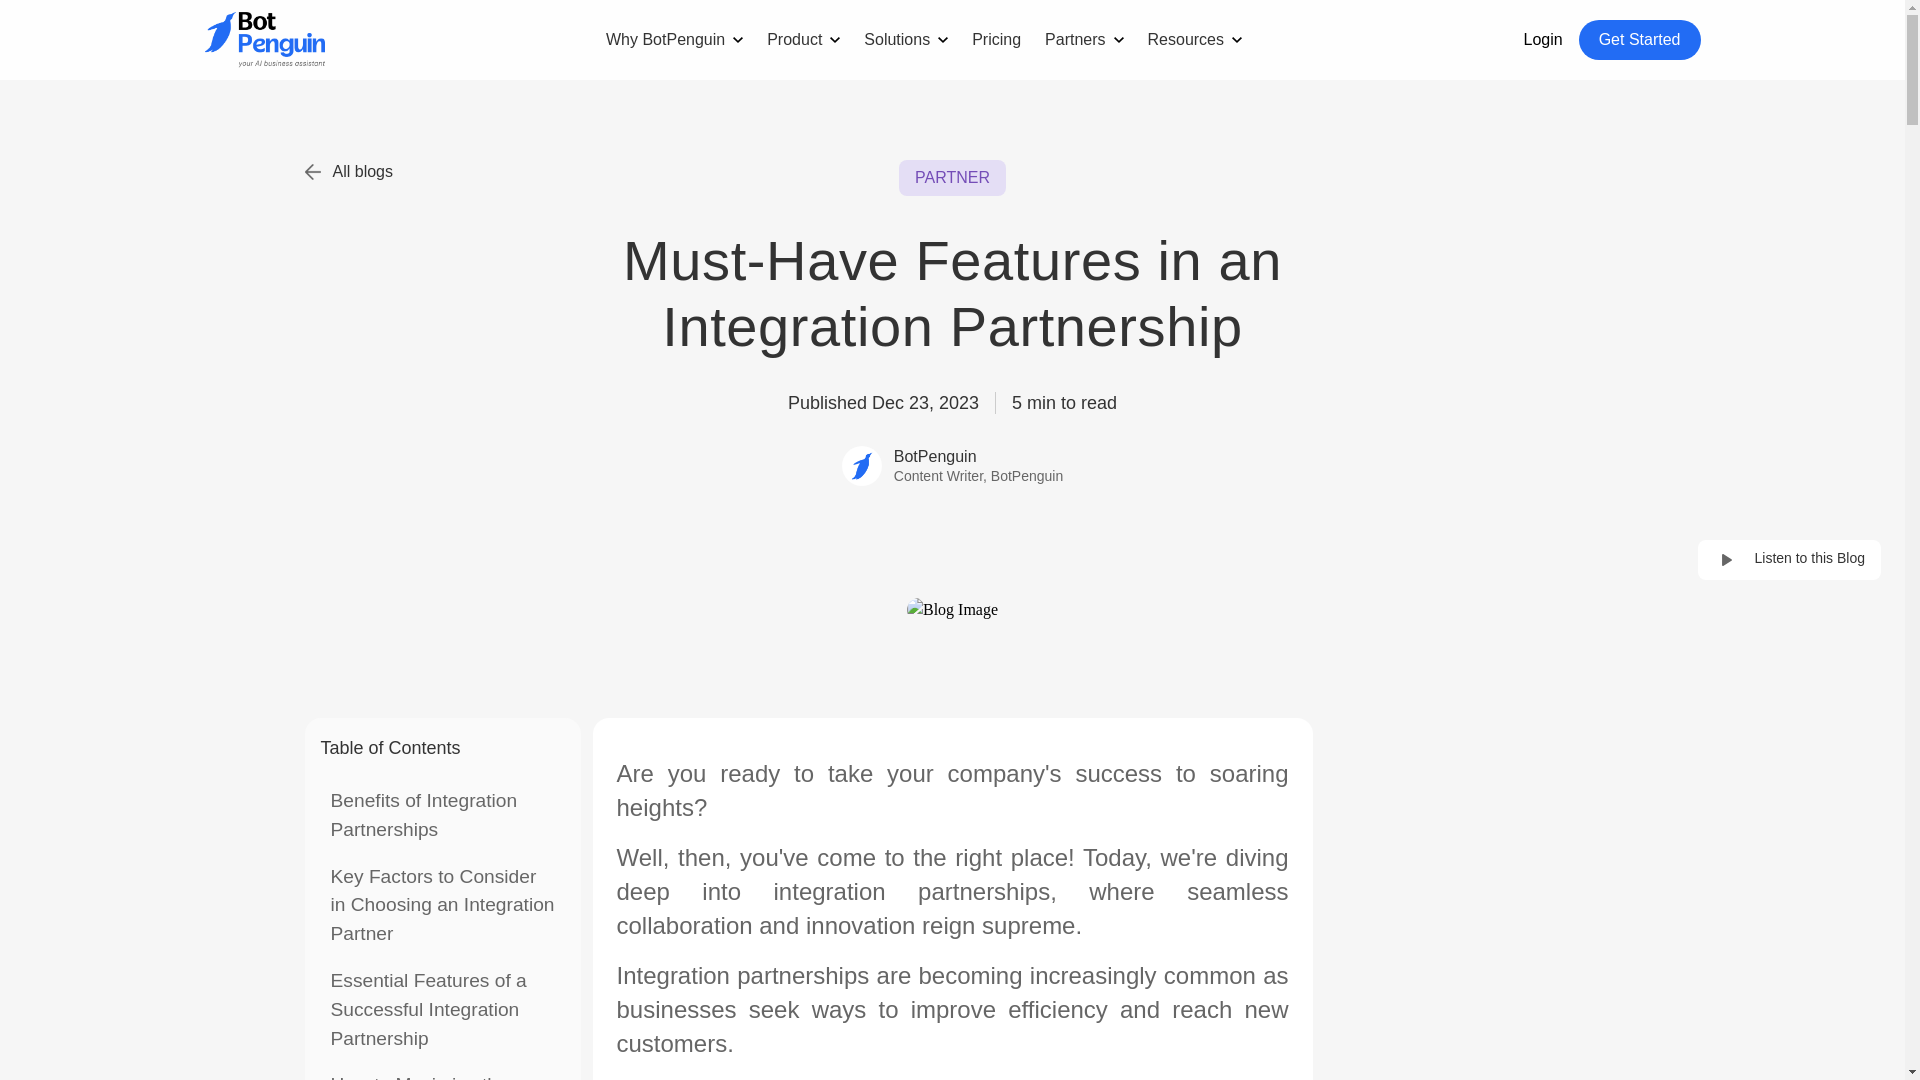 This screenshot has height=1080, width=1920. Describe the element at coordinates (347, 171) in the screenshot. I see `All blogs` at that location.